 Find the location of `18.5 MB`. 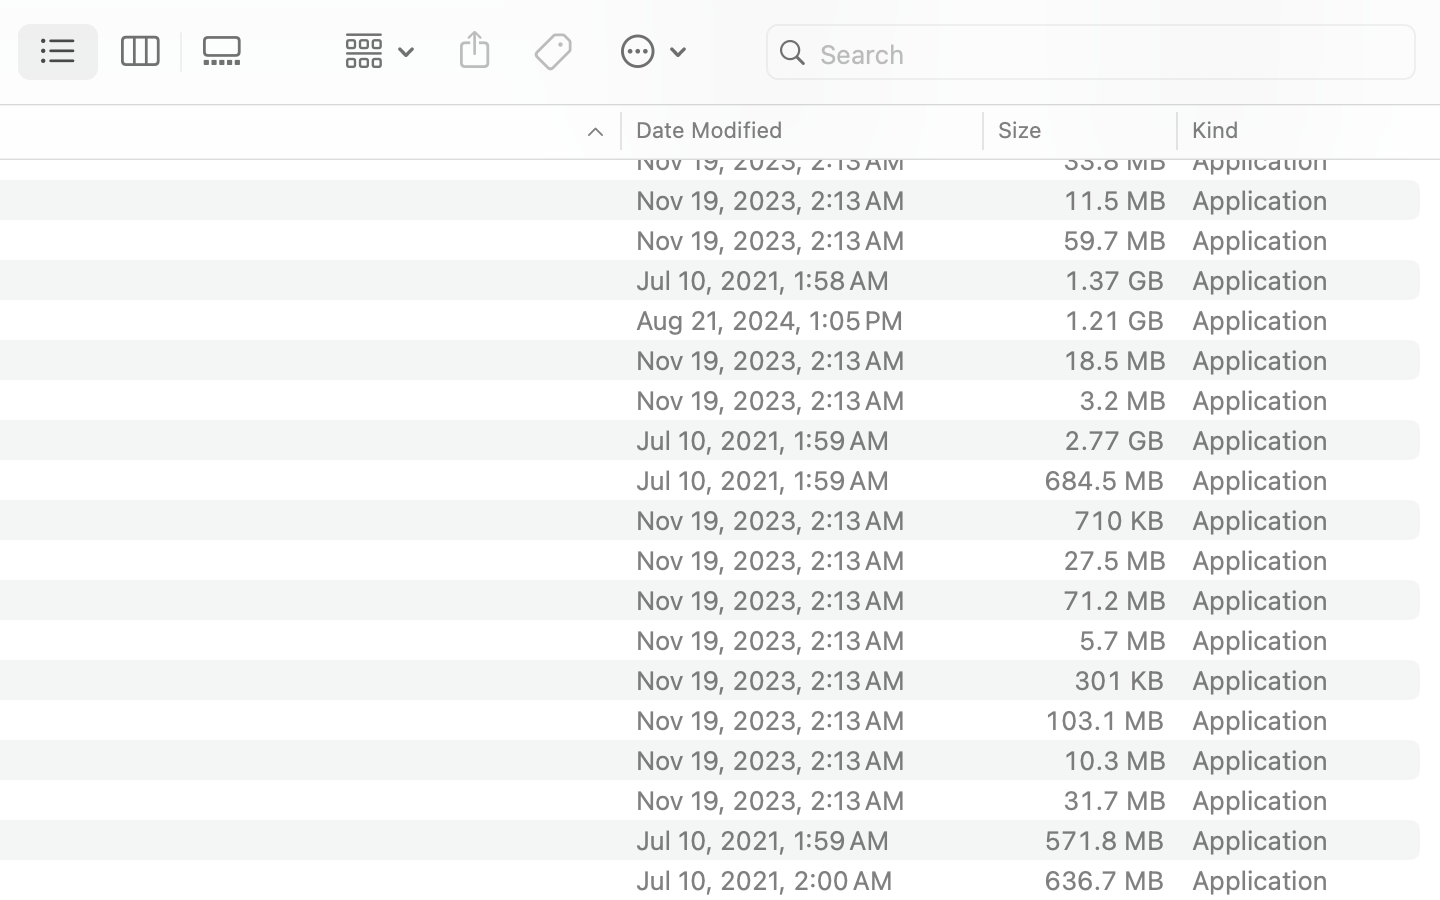

18.5 MB is located at coordinates (1114, 360).